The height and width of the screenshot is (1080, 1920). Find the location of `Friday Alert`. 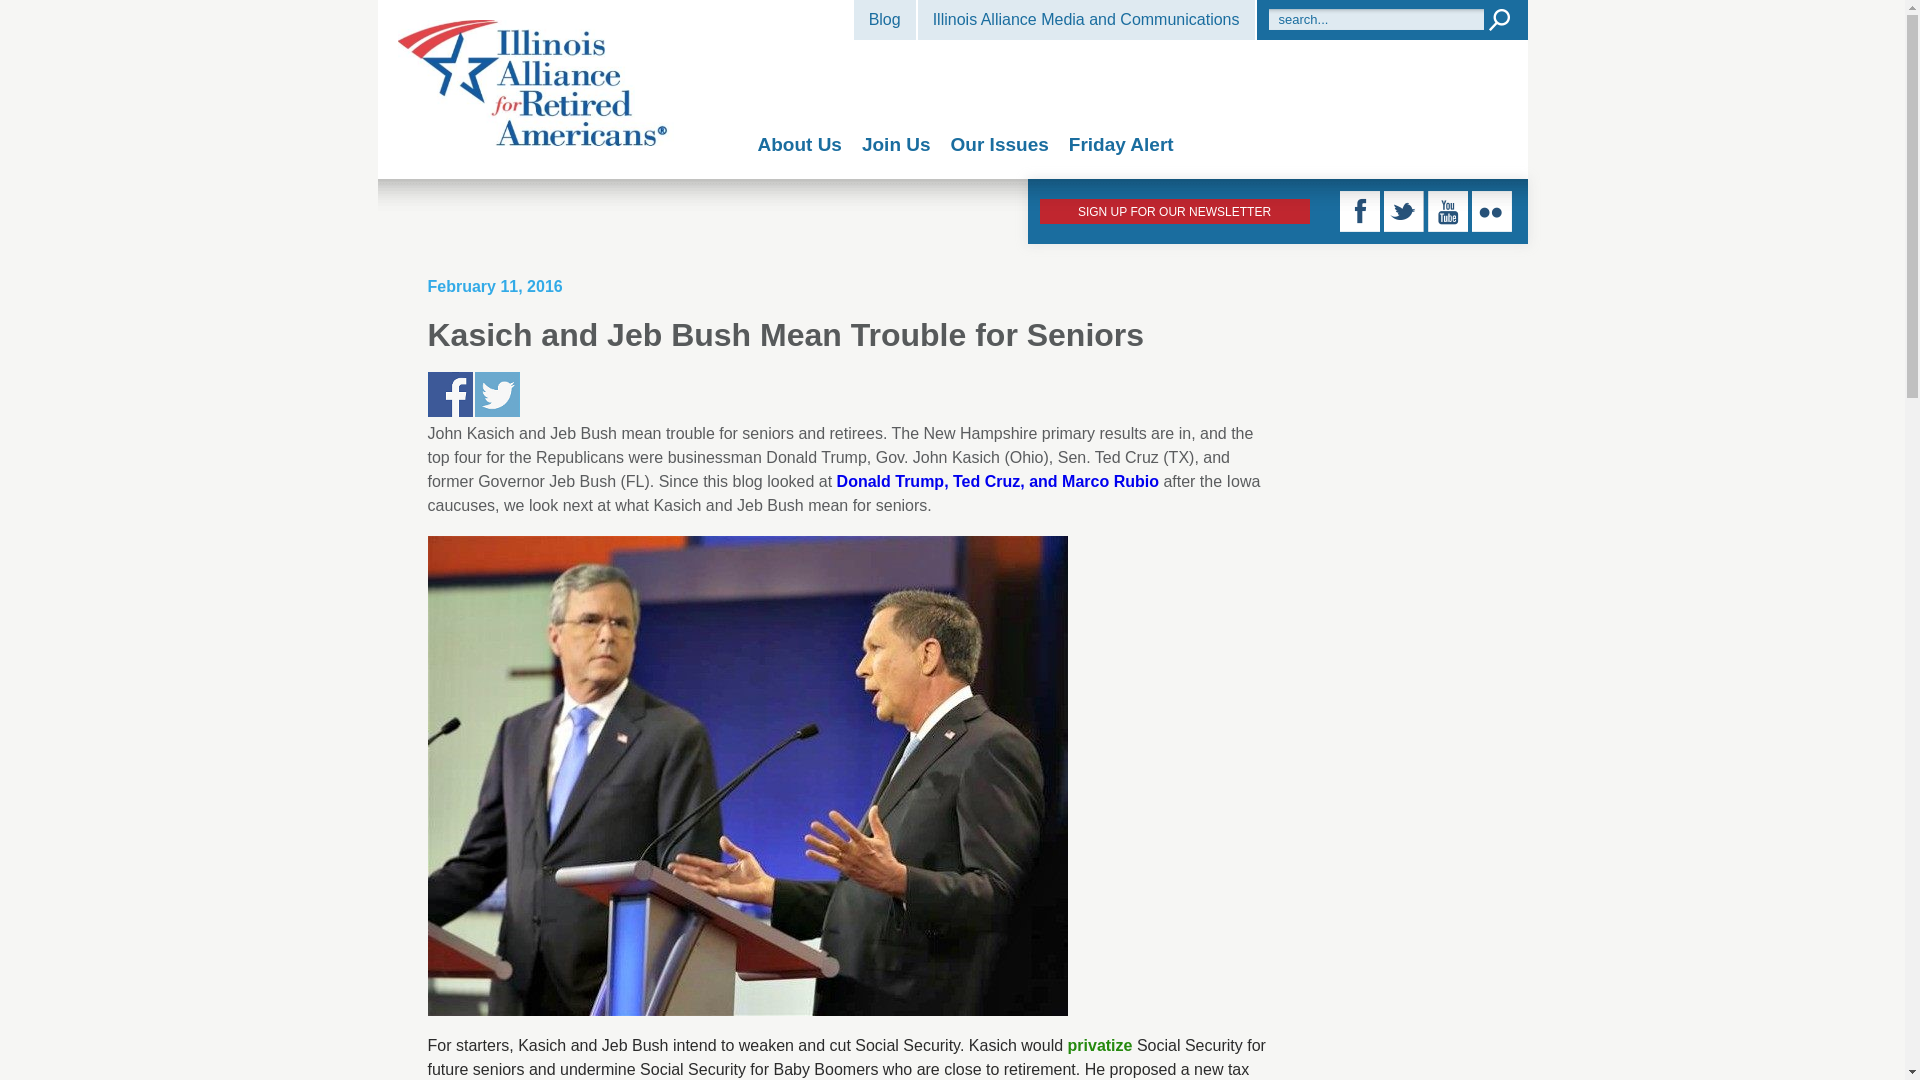

Friday Alert is located at coordinates (1121, 144).